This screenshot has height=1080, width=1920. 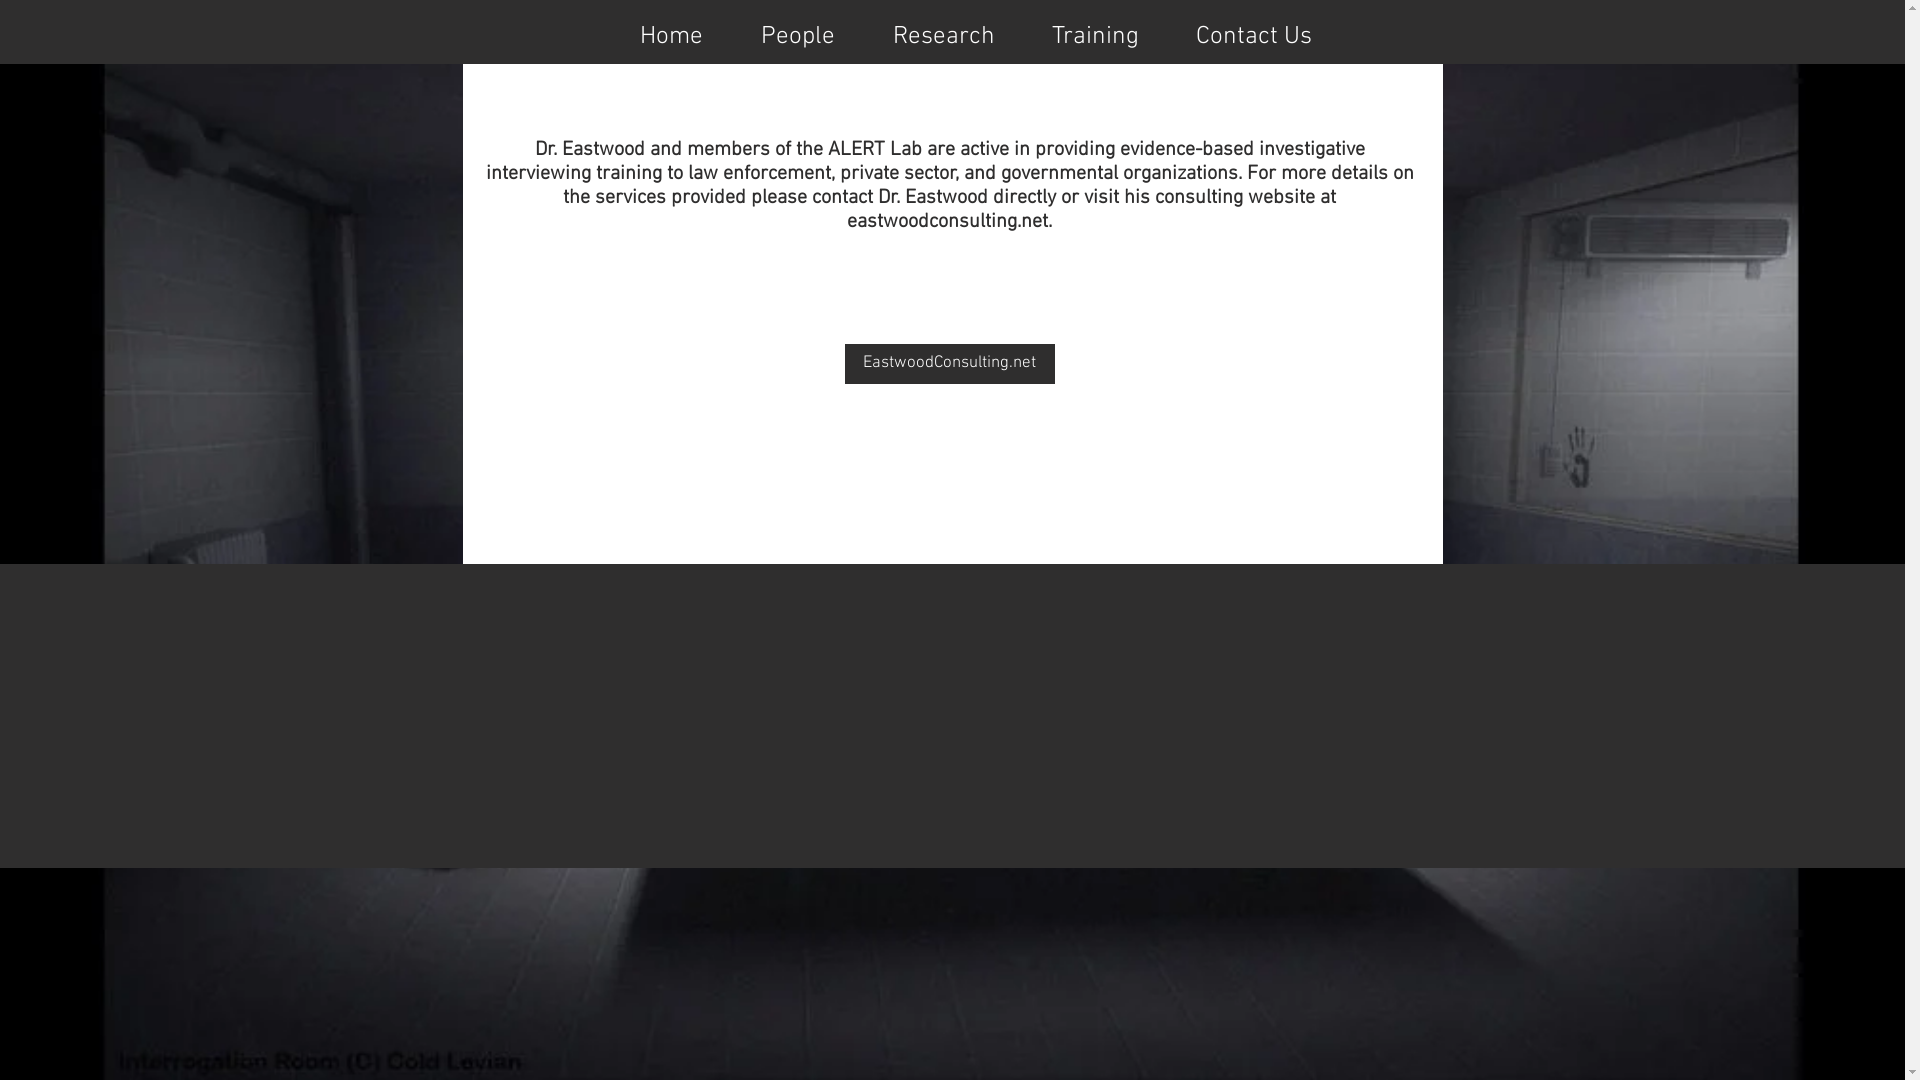 What do you see at coordinates (670, 32) in the screenshot?
I see `Home` at bounding box center [670, 32].